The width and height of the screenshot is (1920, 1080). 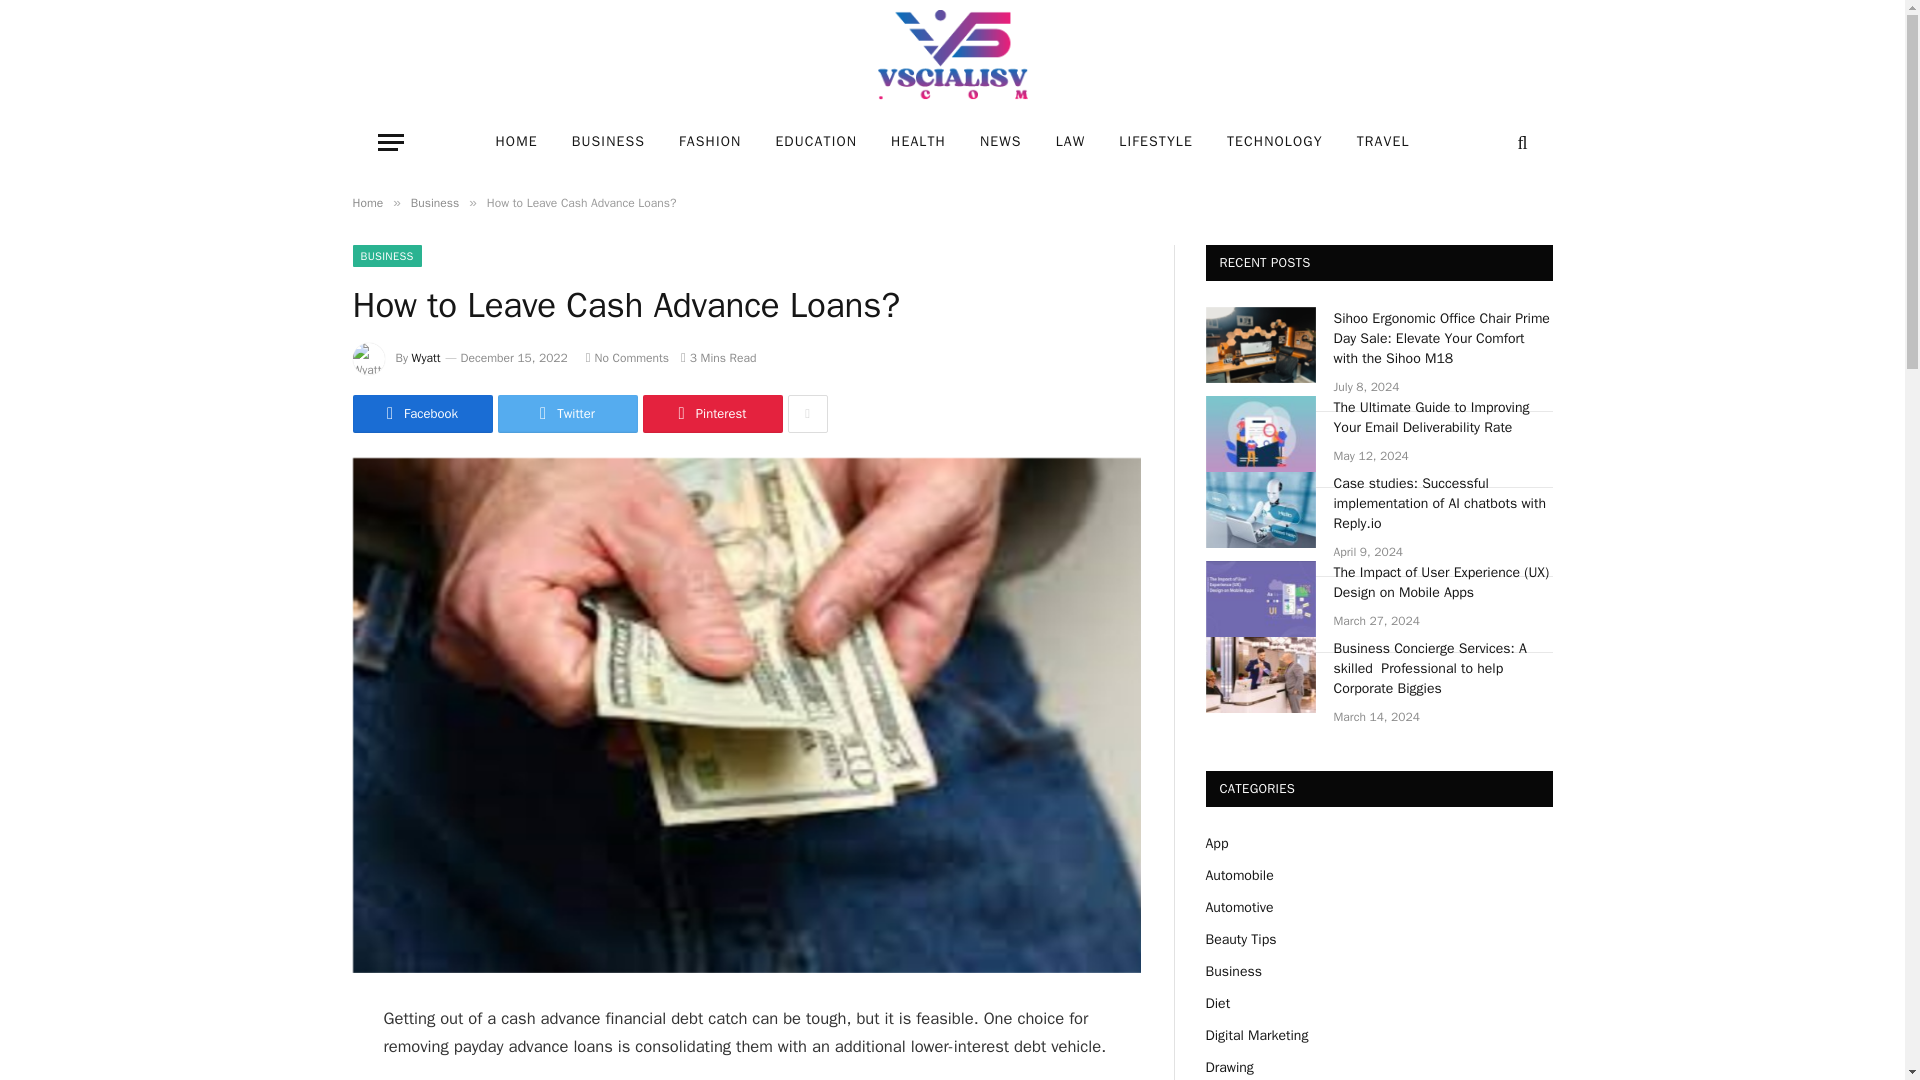 What do you see at coordinates (421, 414) in the screenshot?
I see `Share on Facebook` at bounding box center [421, 414].